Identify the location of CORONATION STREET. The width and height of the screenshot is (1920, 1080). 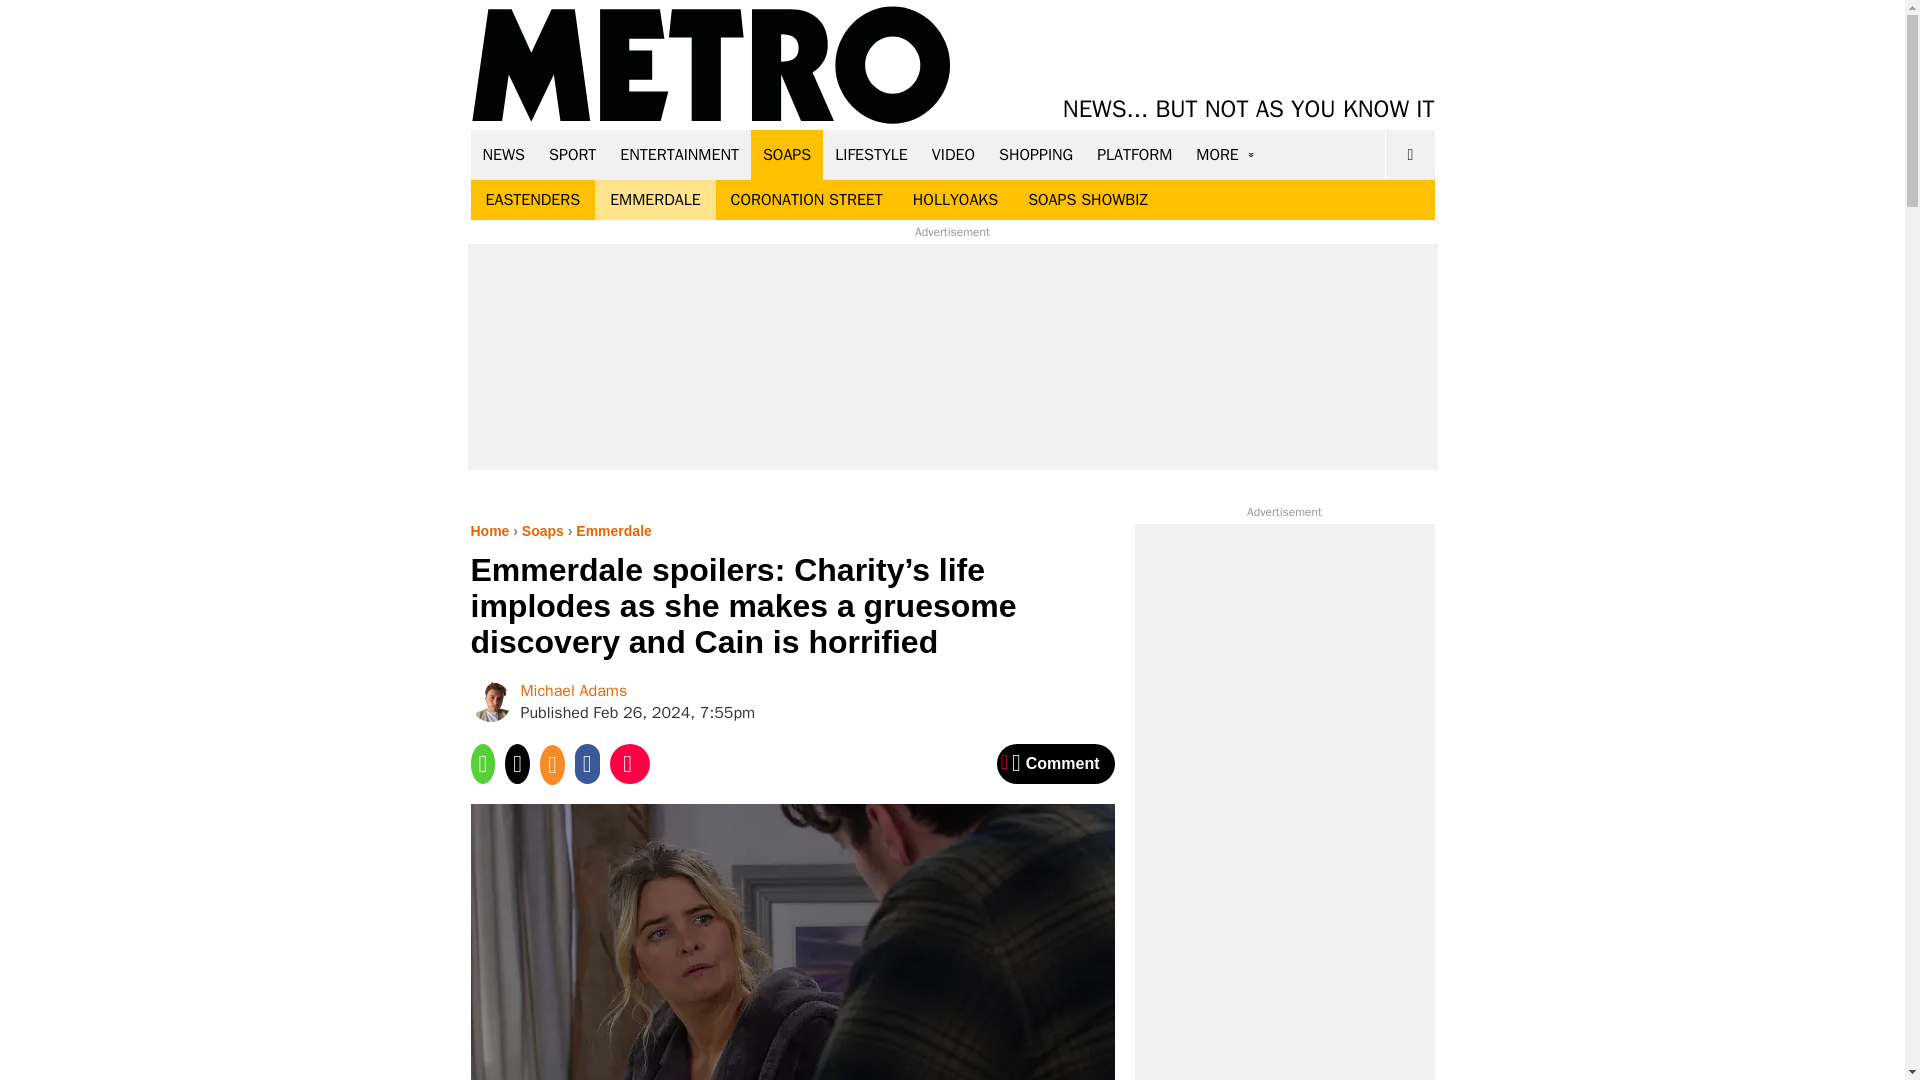
(807, 200).